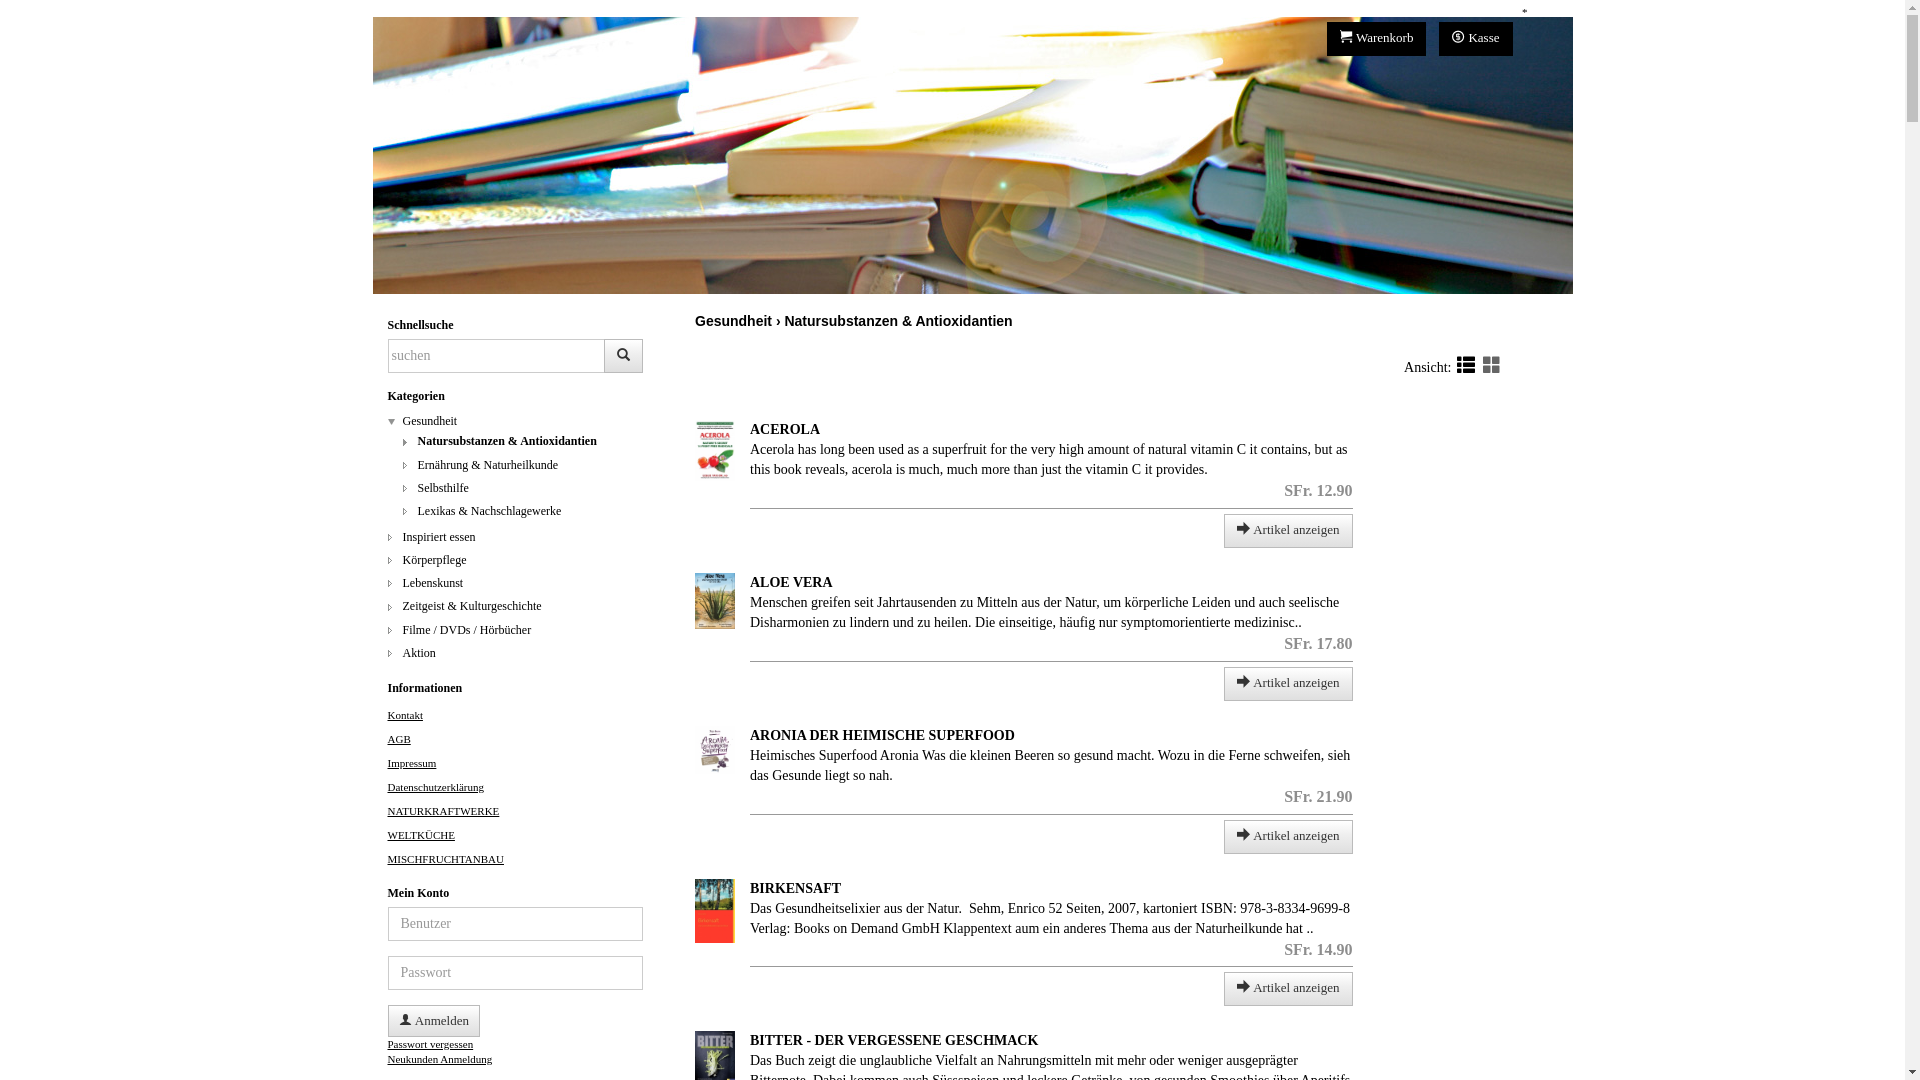  I want to click on Selbsthilfe, so click(516, 488).